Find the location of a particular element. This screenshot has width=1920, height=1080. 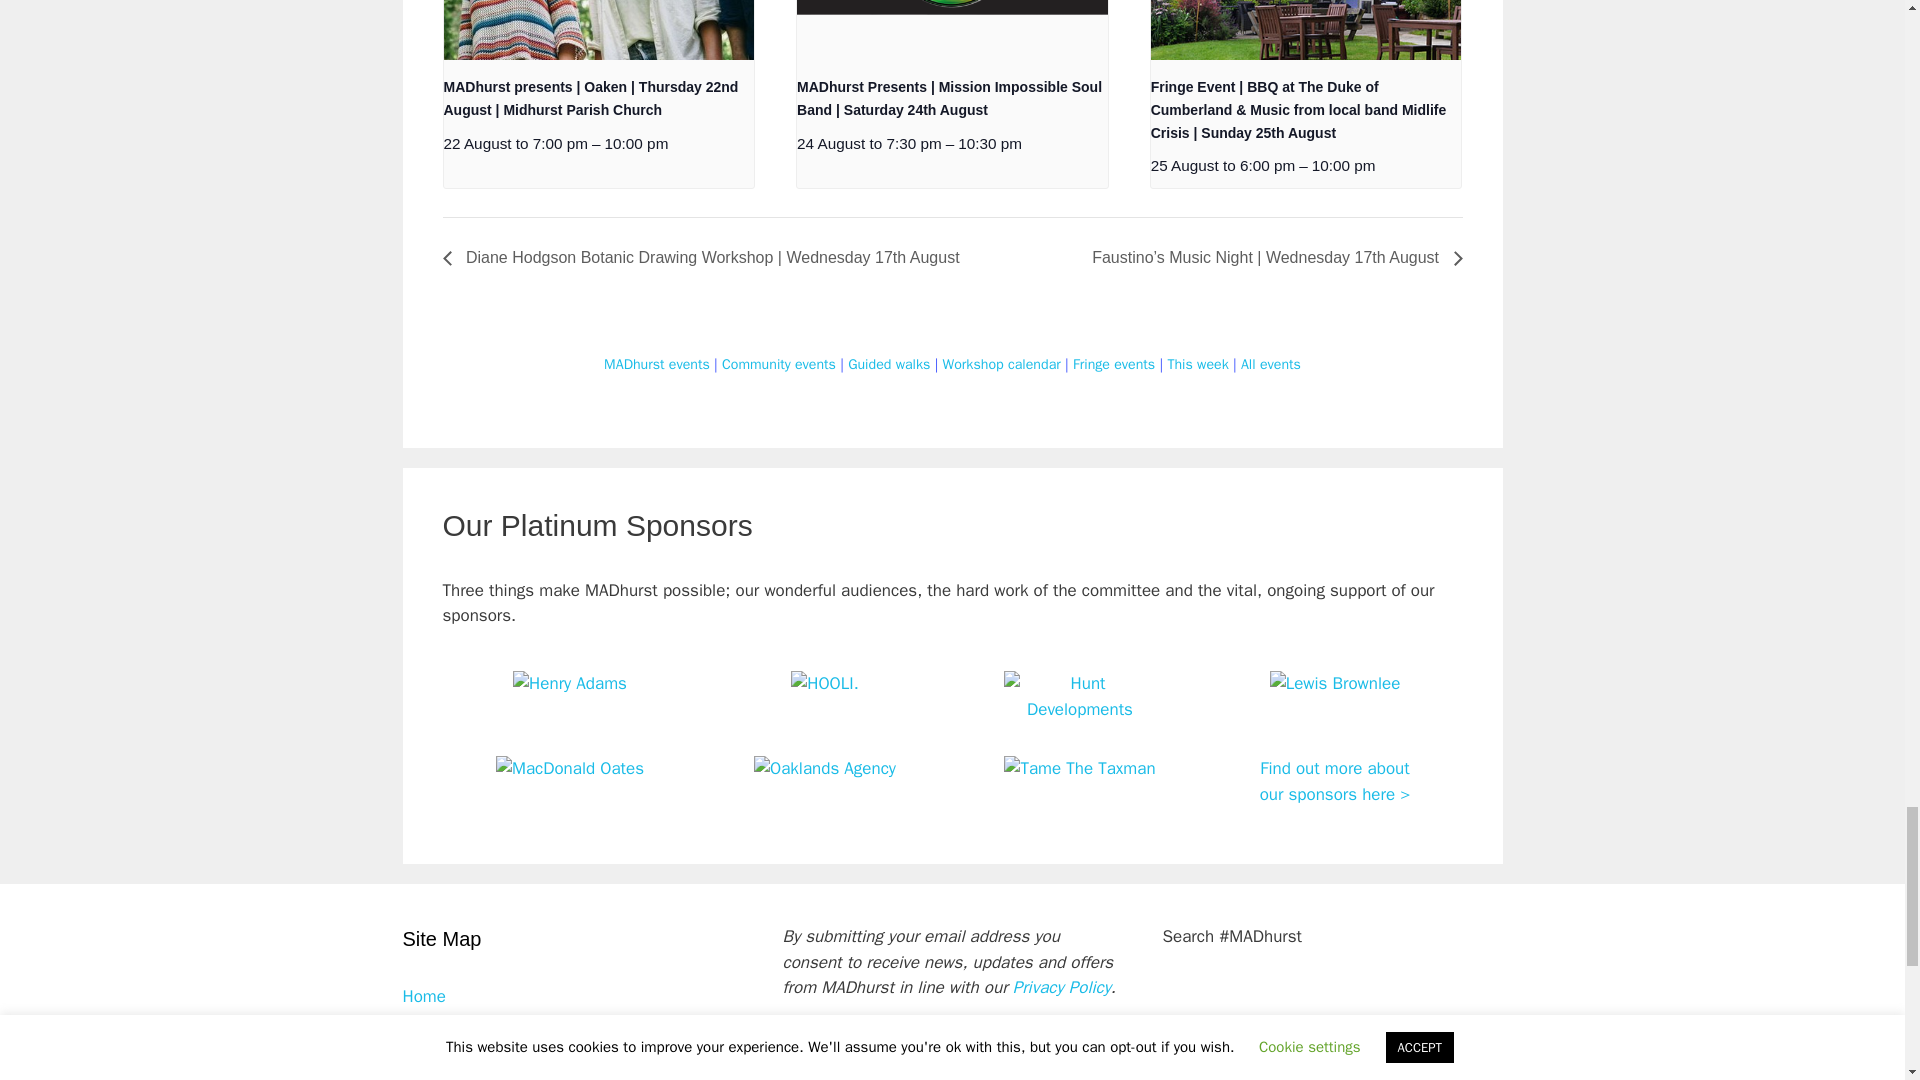

HOOLI. is located at coordinates (824, 683).